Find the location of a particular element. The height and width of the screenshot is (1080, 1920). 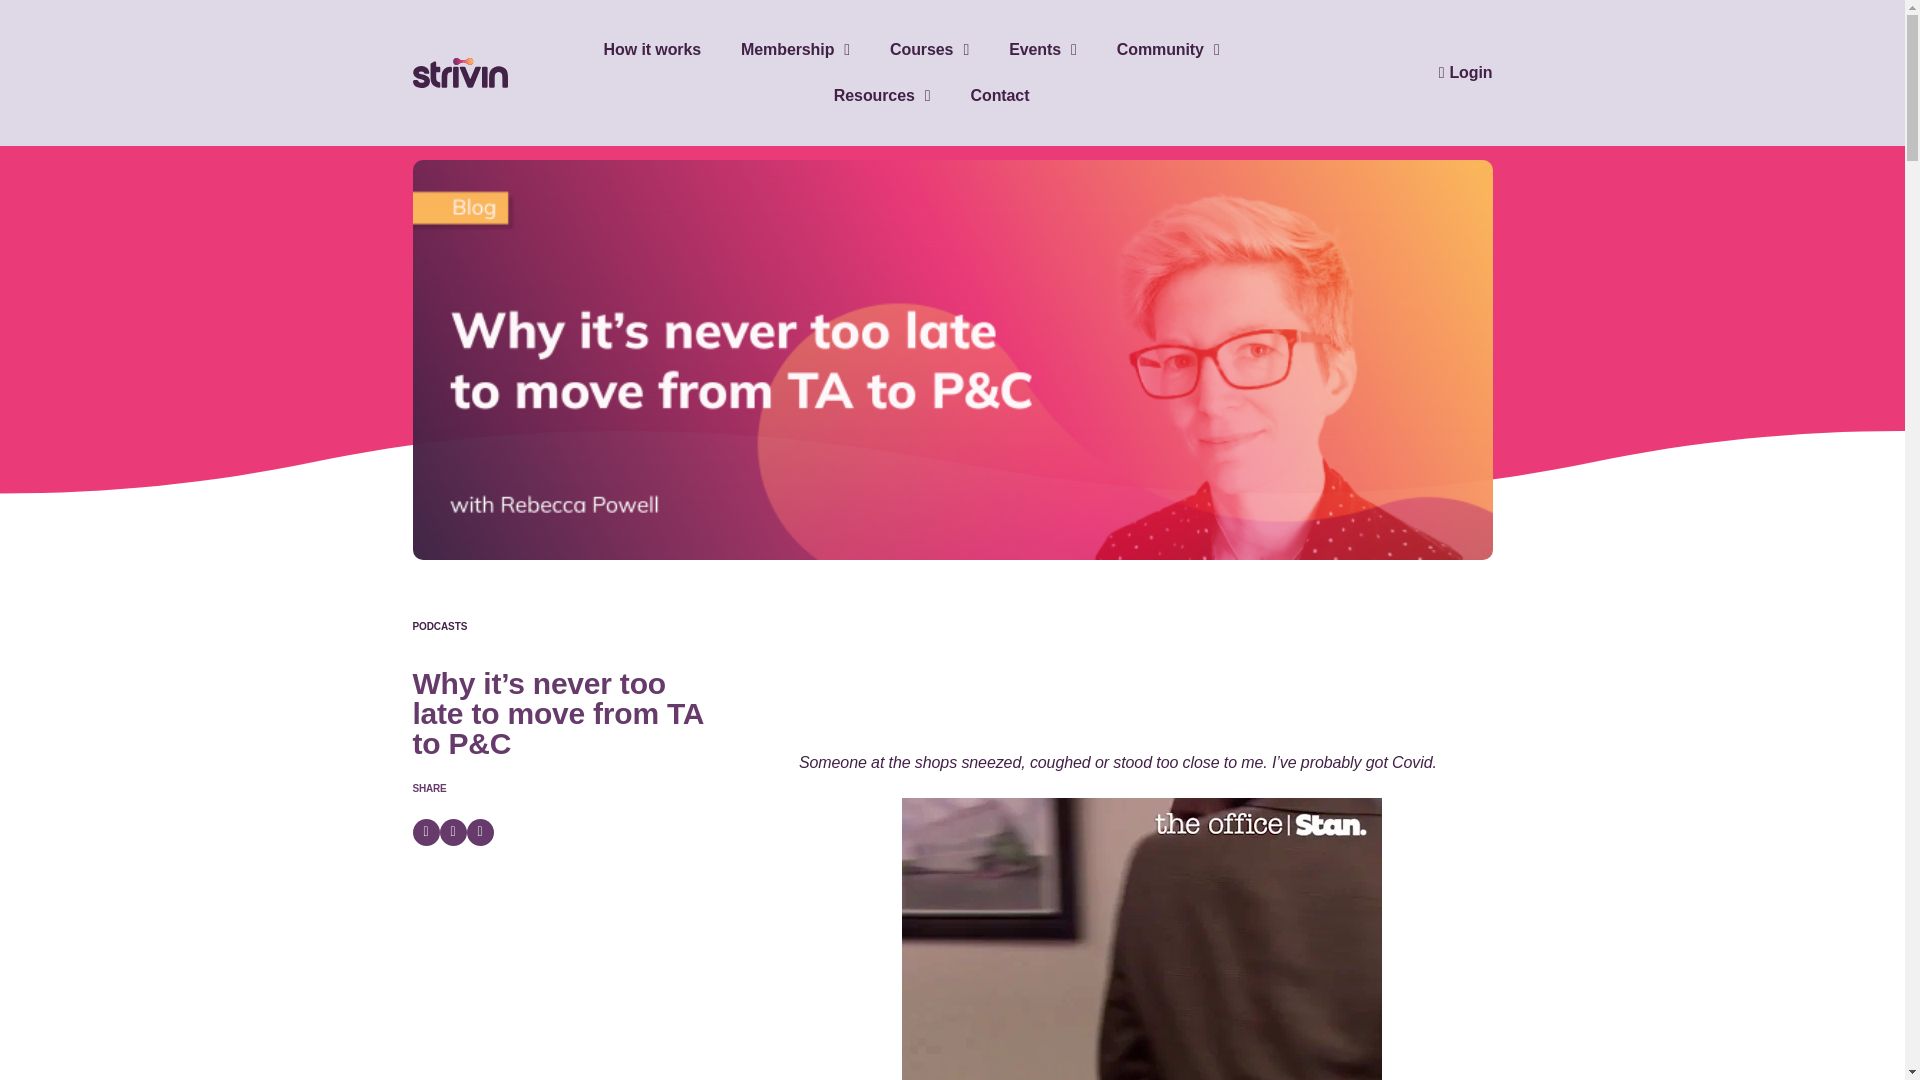

How it works is located at coordinates (653, 50).